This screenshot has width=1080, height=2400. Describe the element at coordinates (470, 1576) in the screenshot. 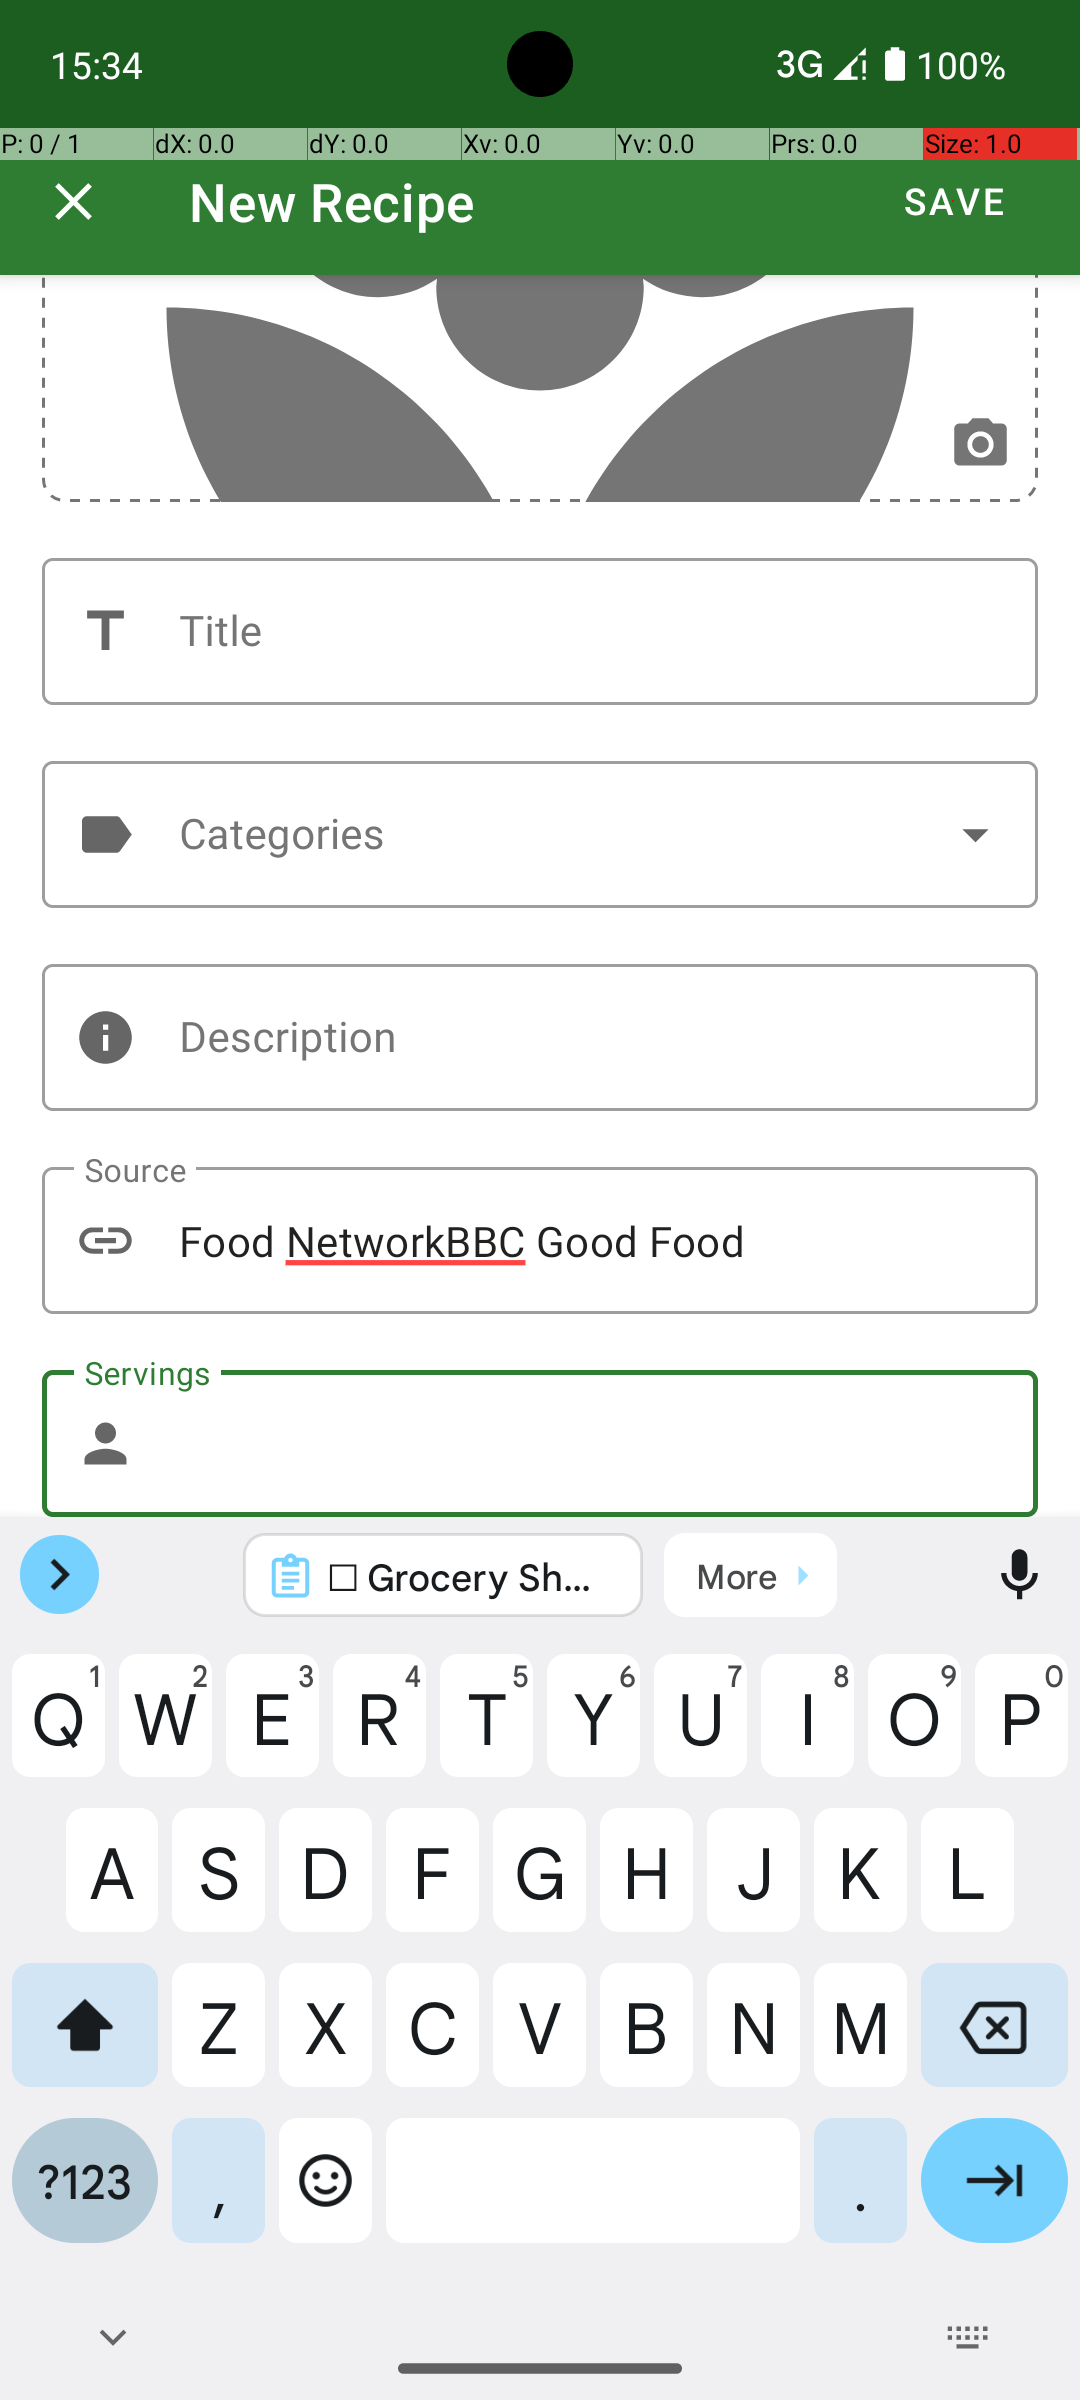

I see `☐ Grocery Shopping ☐ Call Grandma ☐ Attend Team Meeting ☐ Take Dog to the Vet ☐ Finish Project Proposal ☐ Water Plants ☐ Reply to Emails ☐ Change Air Filter ☐ Submit Expense Report ☐ Submit Budget Report ☑ Read 'The Martian' ☑ Grocery Shopping ☑ Submit Expense Report ☑ Brainstorm Blog Post Ideas ☑ Change Air Filter ☑ Research Vacation Destinations ☑ Finish Project Proposal ☑ Change Air Filter ☑ Take Dog to the Vet ☑ Submit Expense Report ☑ Learn to Play Guitar` at that location.